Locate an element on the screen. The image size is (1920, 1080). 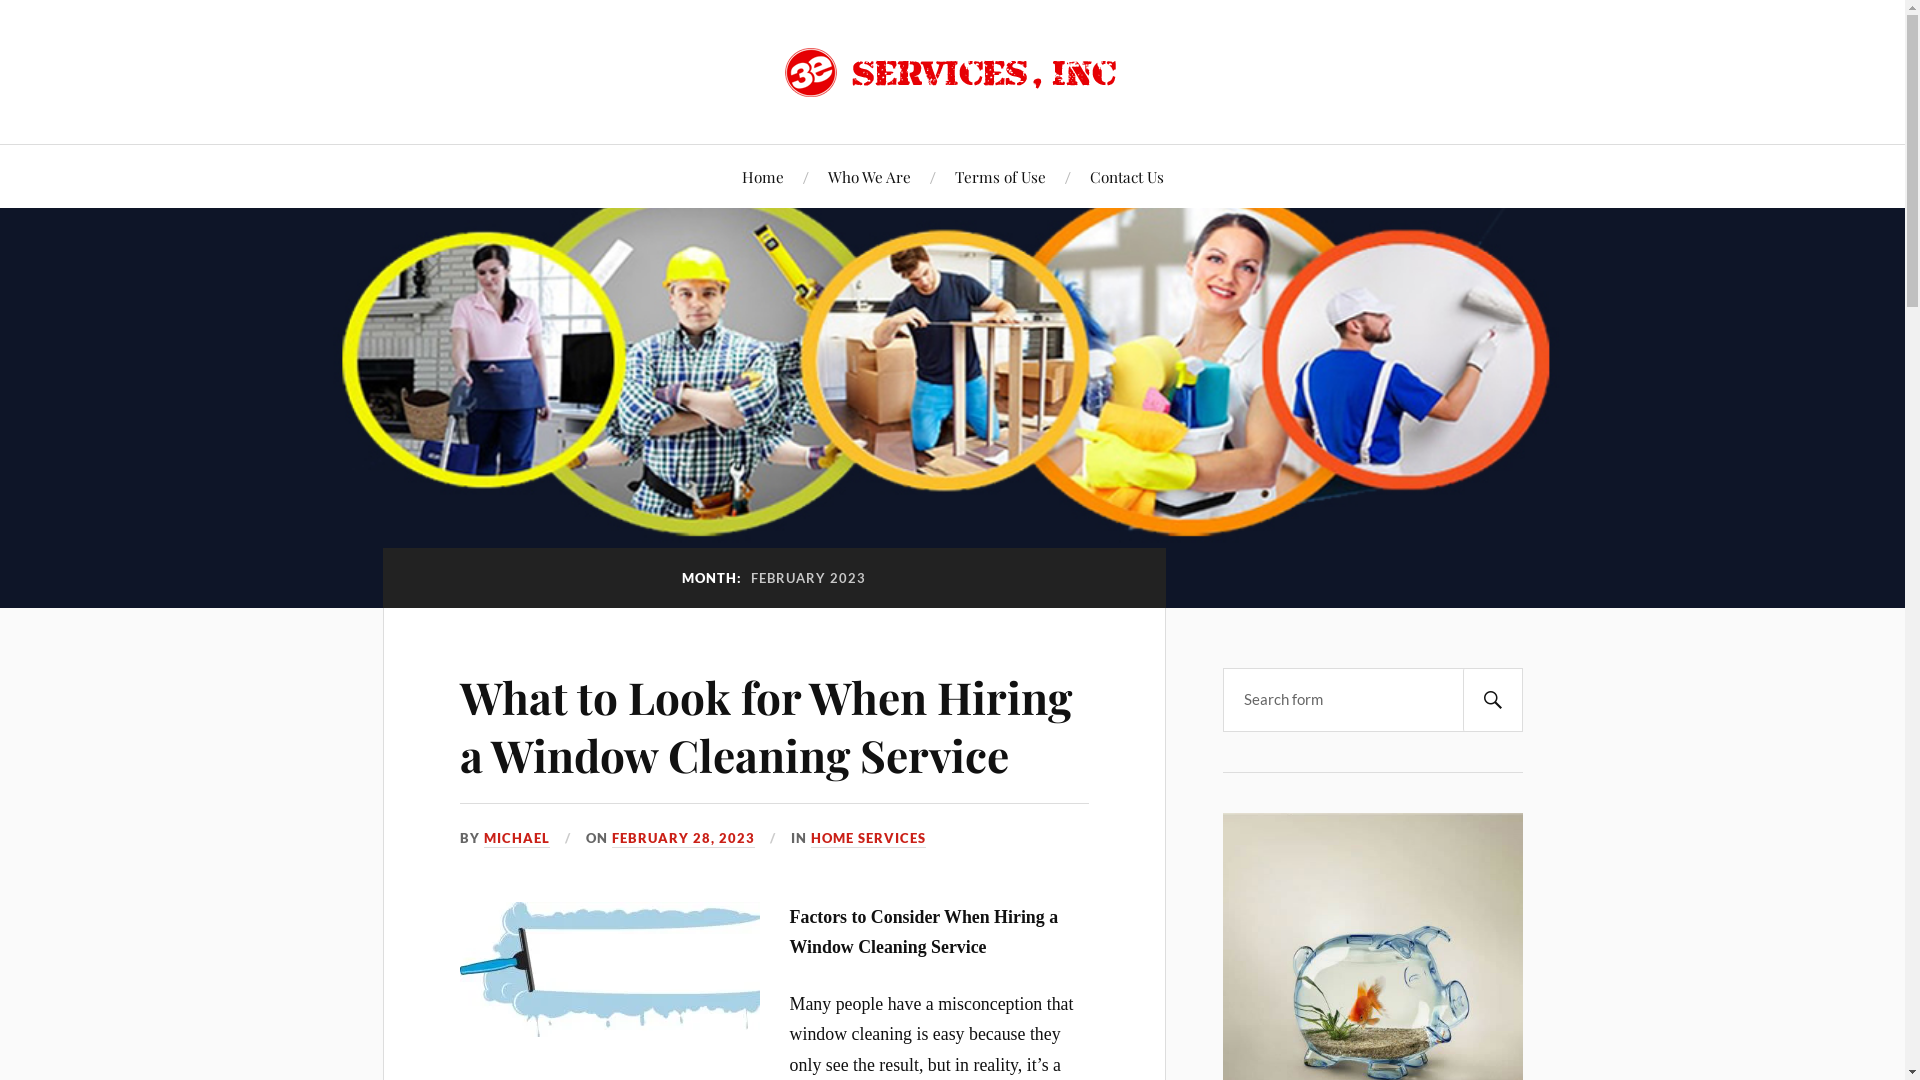
Who We Are is located at coordinates (870, 176).